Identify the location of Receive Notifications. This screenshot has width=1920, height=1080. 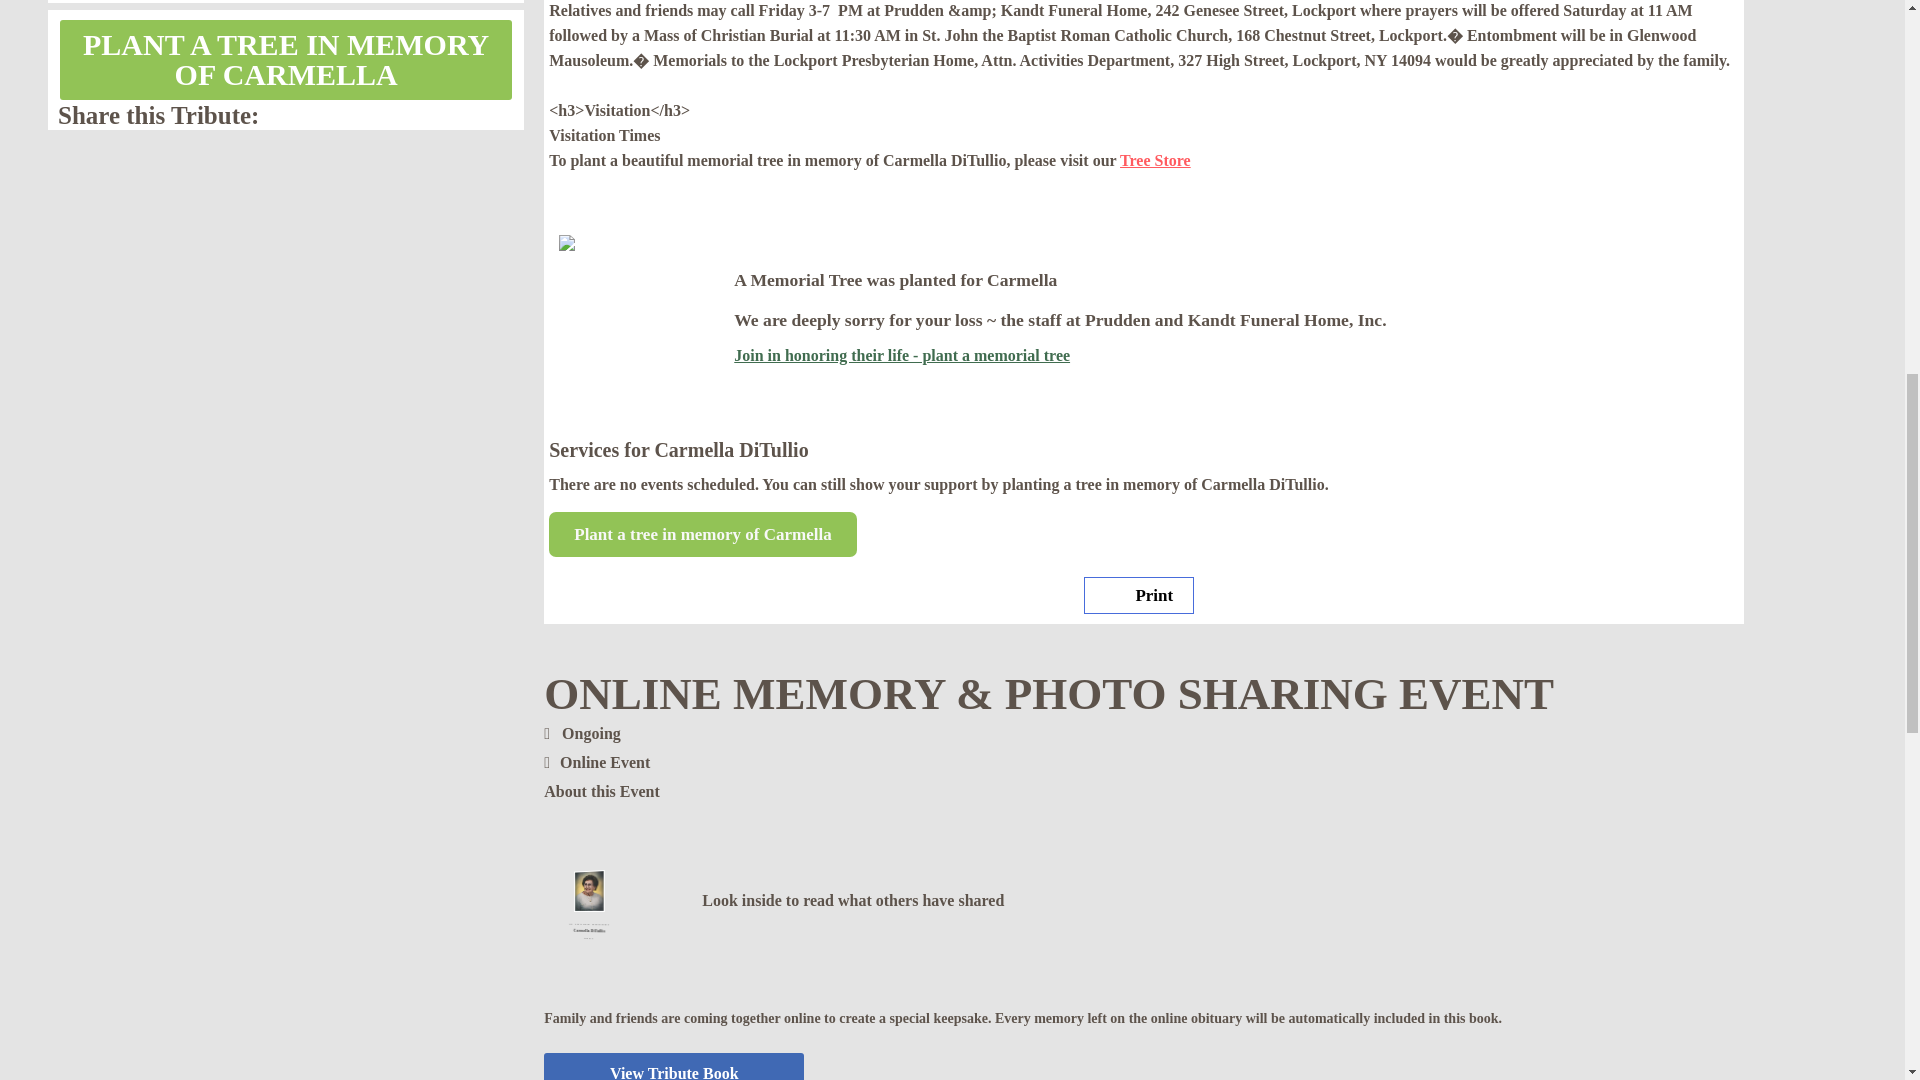
(460, 114).